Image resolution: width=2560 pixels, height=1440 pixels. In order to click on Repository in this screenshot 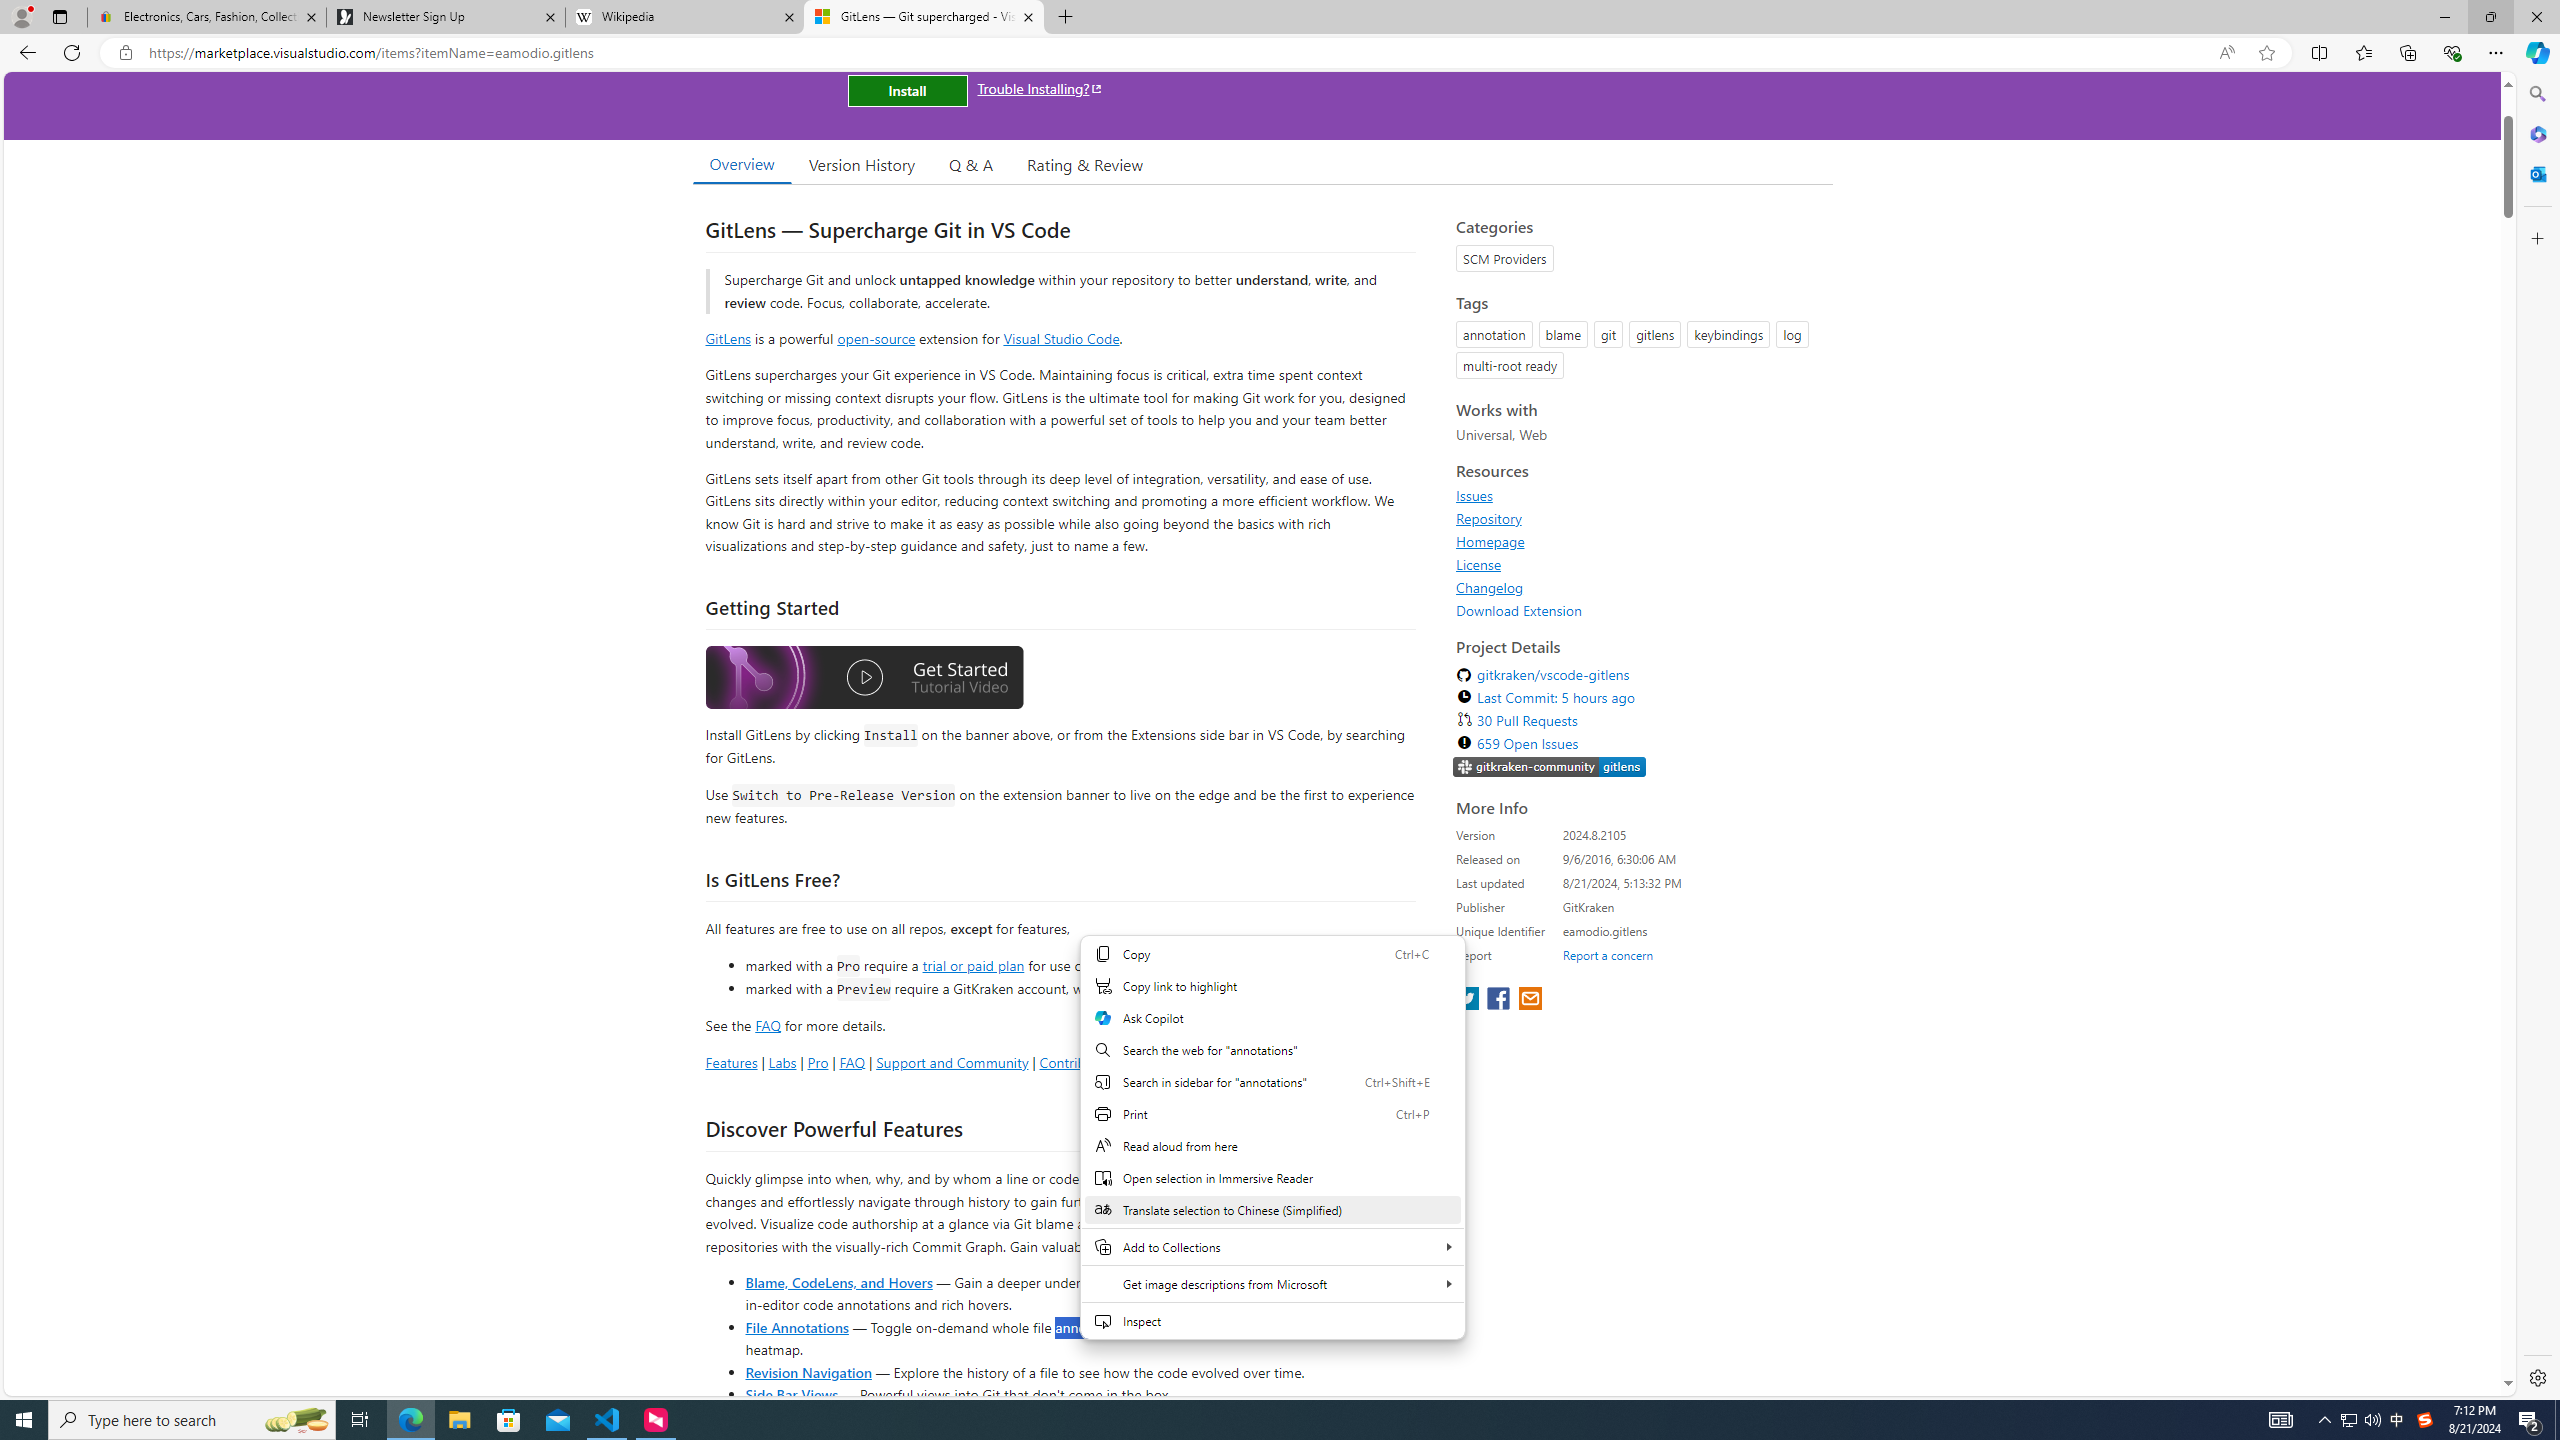, I will do `click(1638, 518)`.